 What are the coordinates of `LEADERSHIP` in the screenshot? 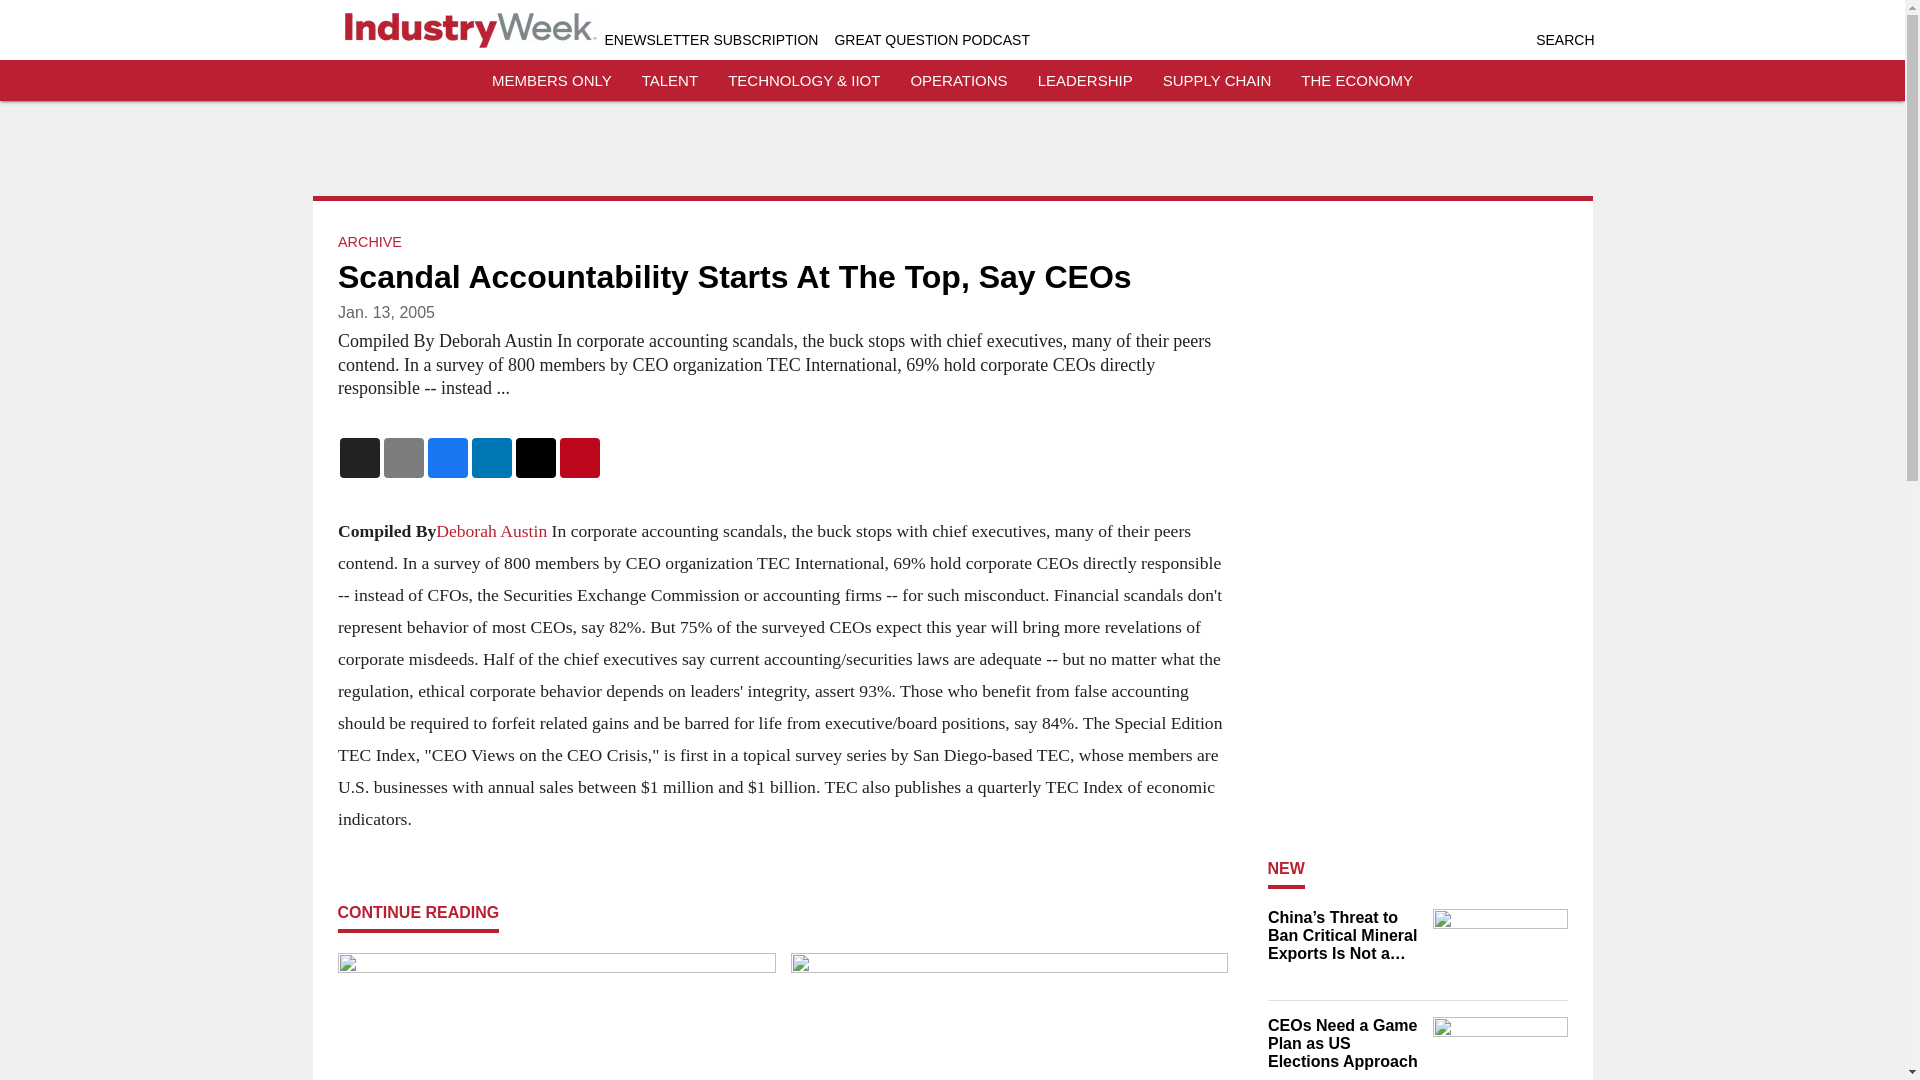 It's located at (1085, 80).